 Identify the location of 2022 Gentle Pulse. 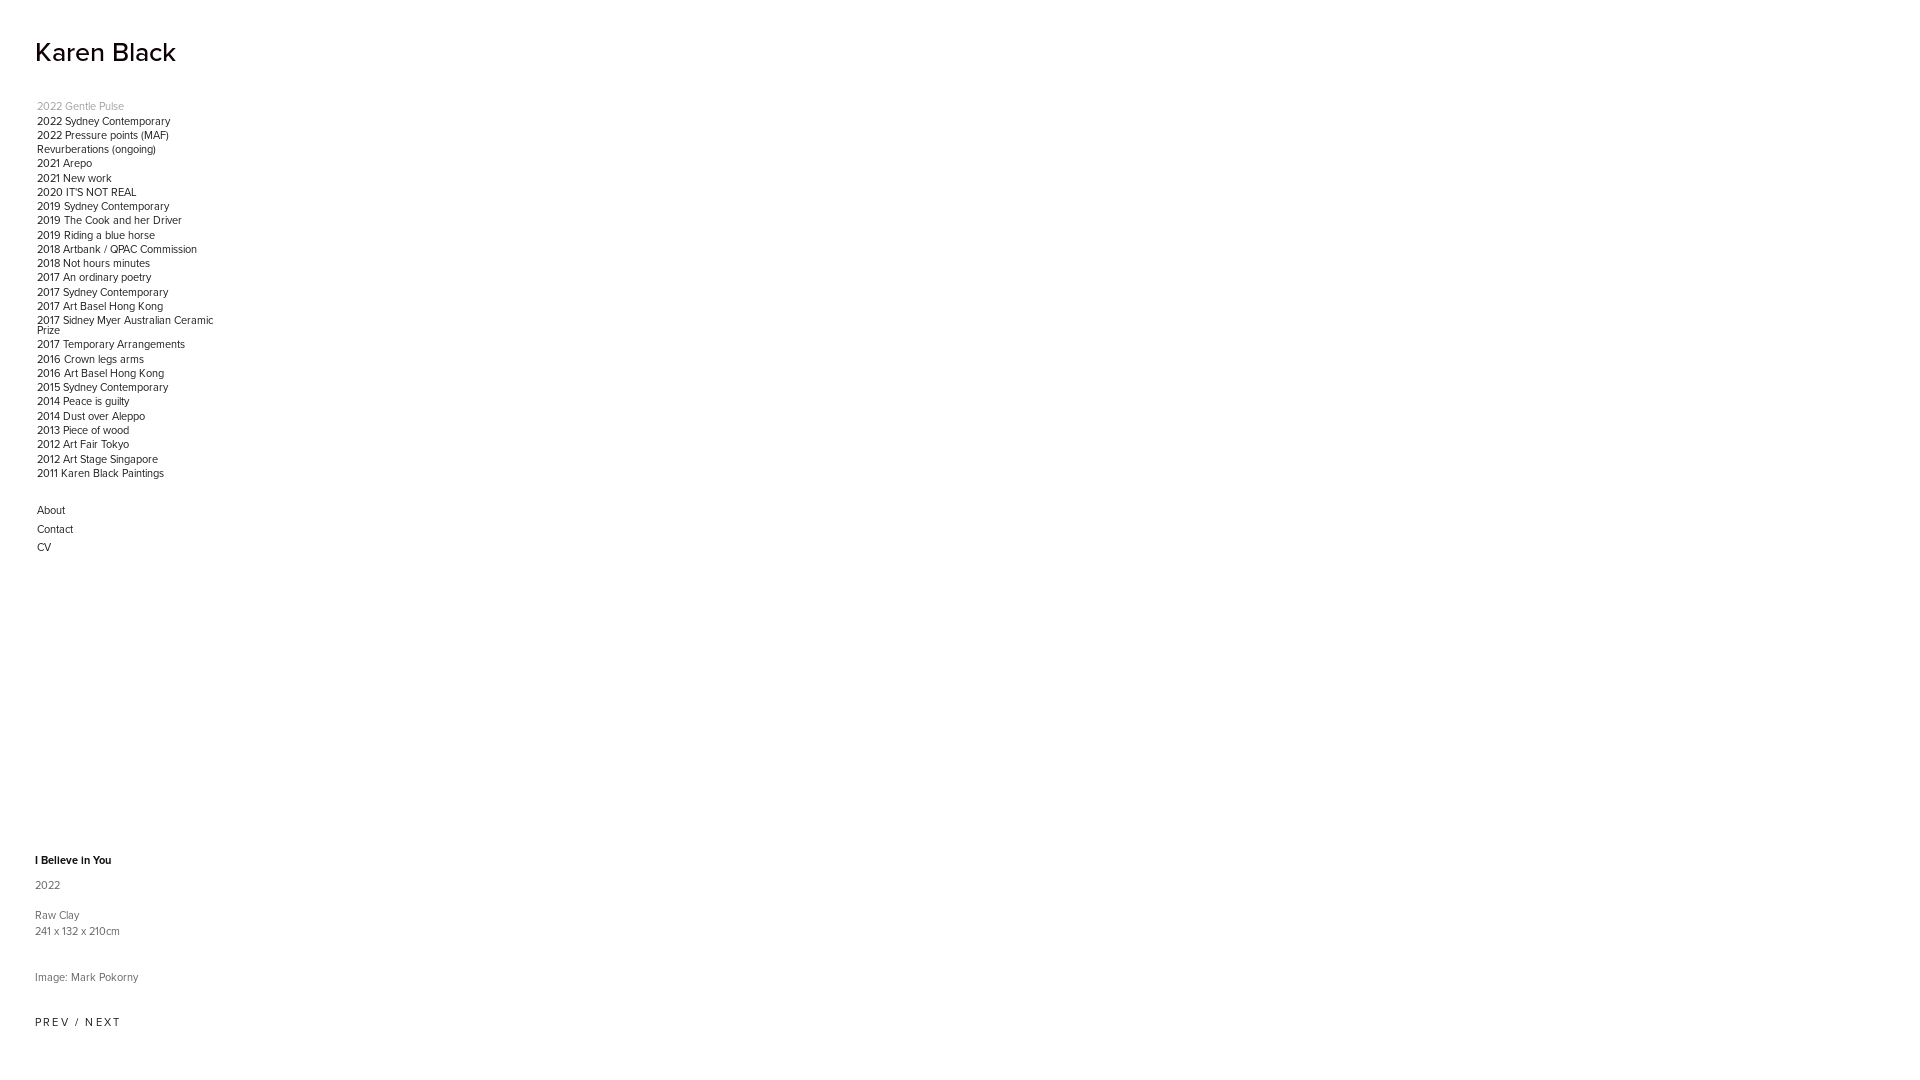
(130, 107).